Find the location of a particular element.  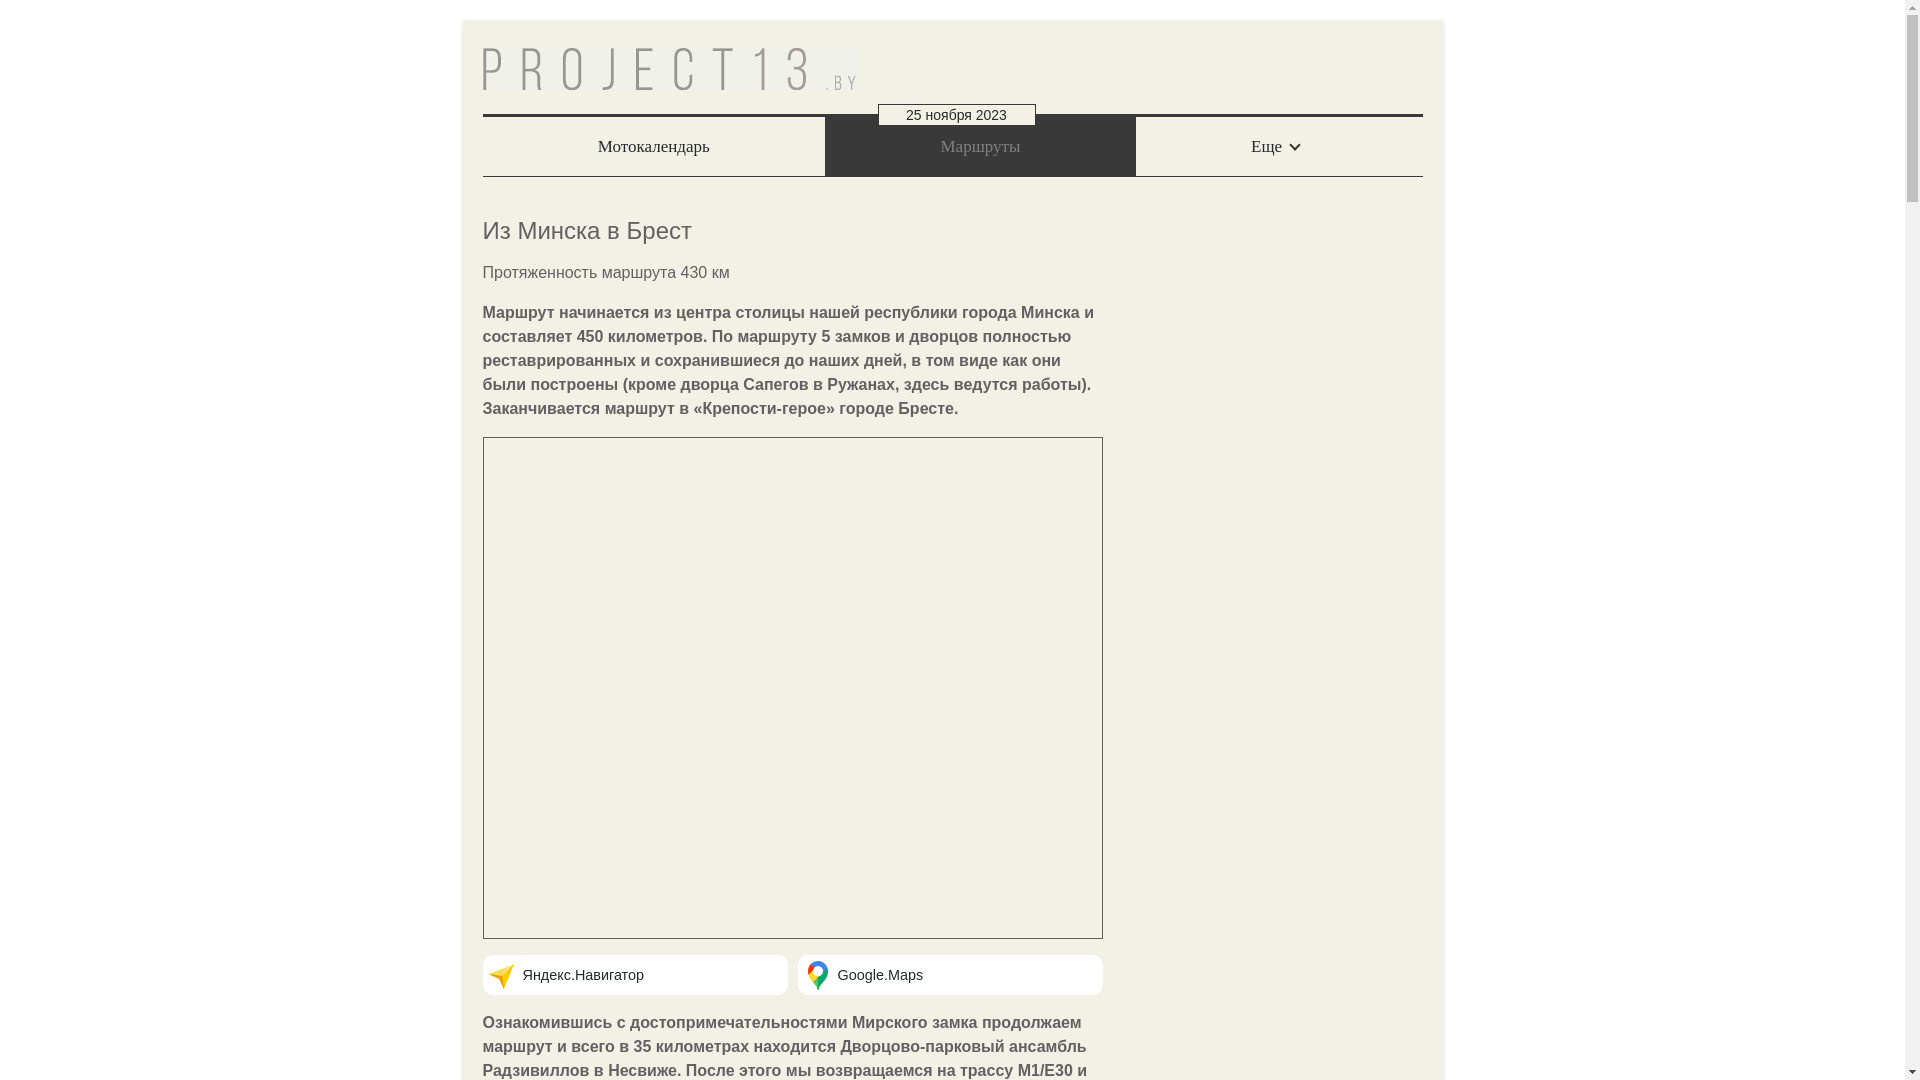

Google.Maps is located at coordinates (881, 975).